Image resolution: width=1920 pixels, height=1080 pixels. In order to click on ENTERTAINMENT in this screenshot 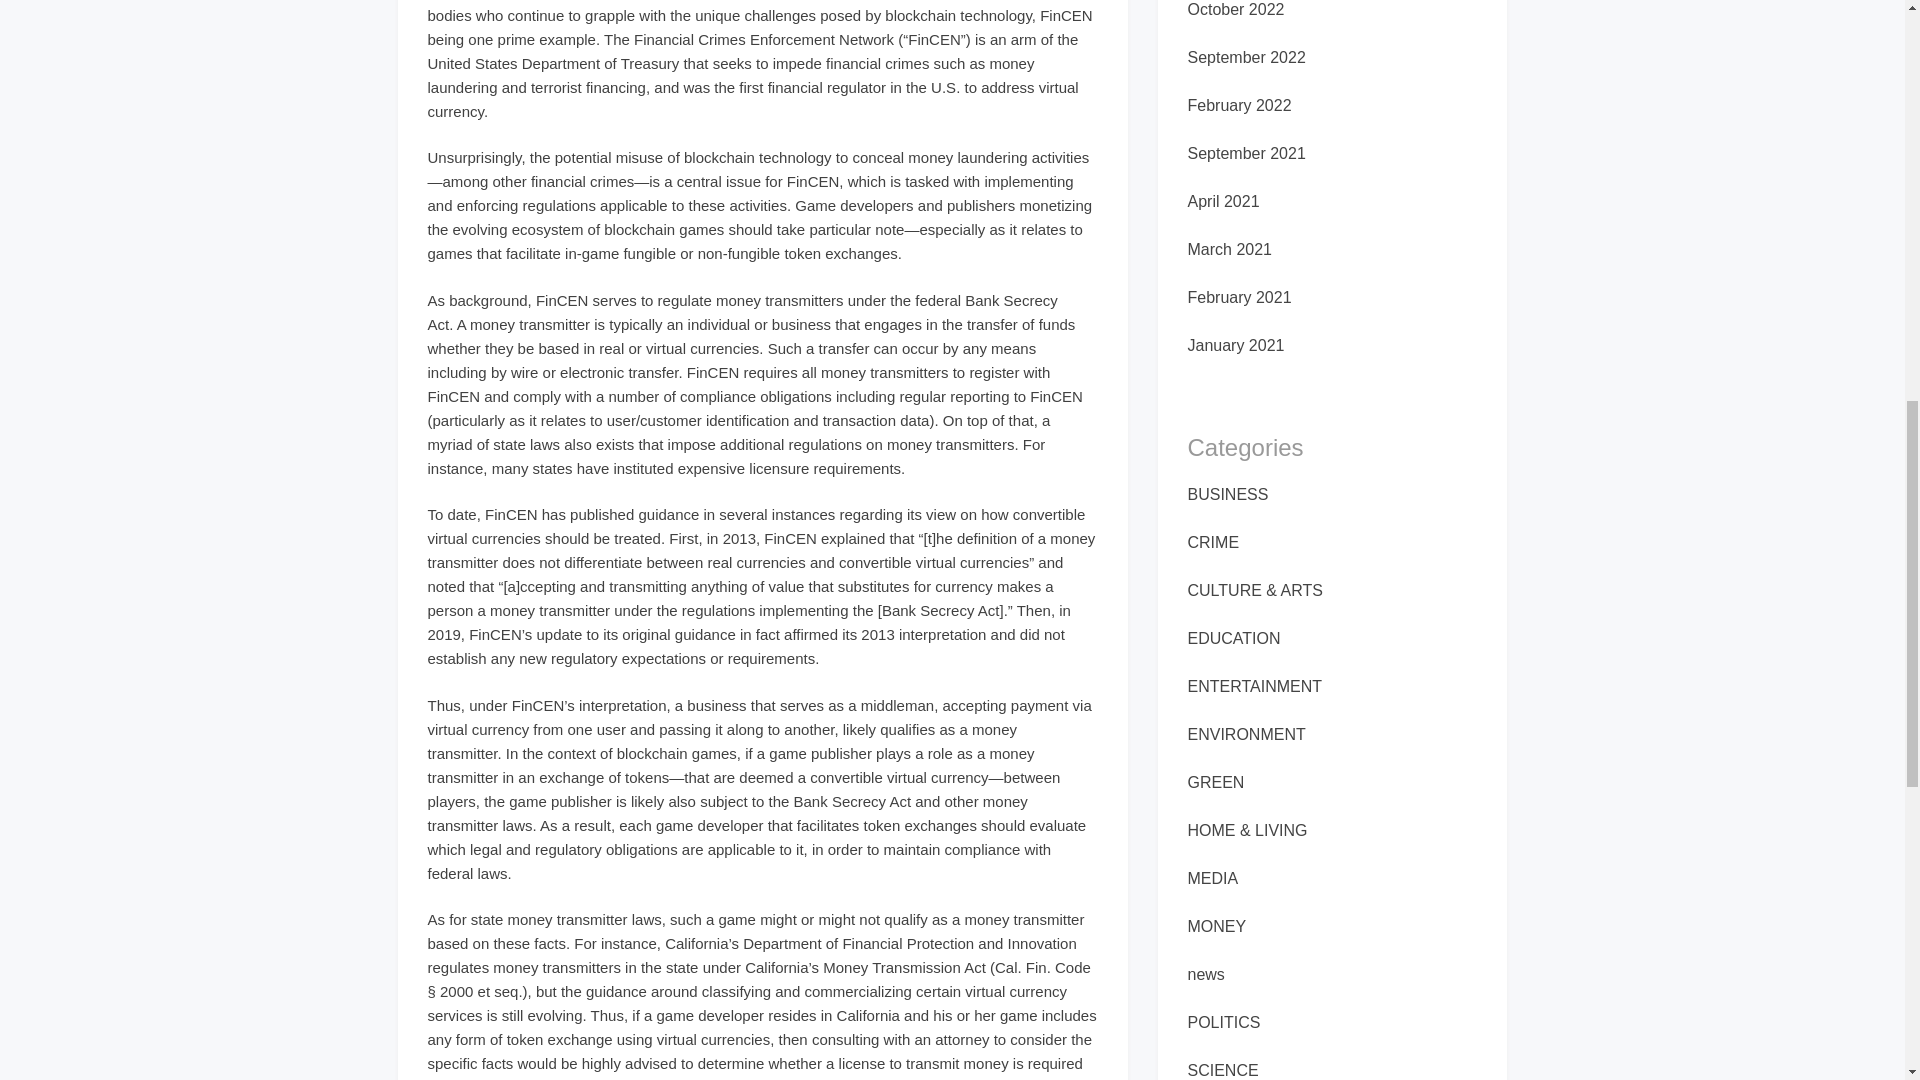, I will do `click(1255, 686)`.